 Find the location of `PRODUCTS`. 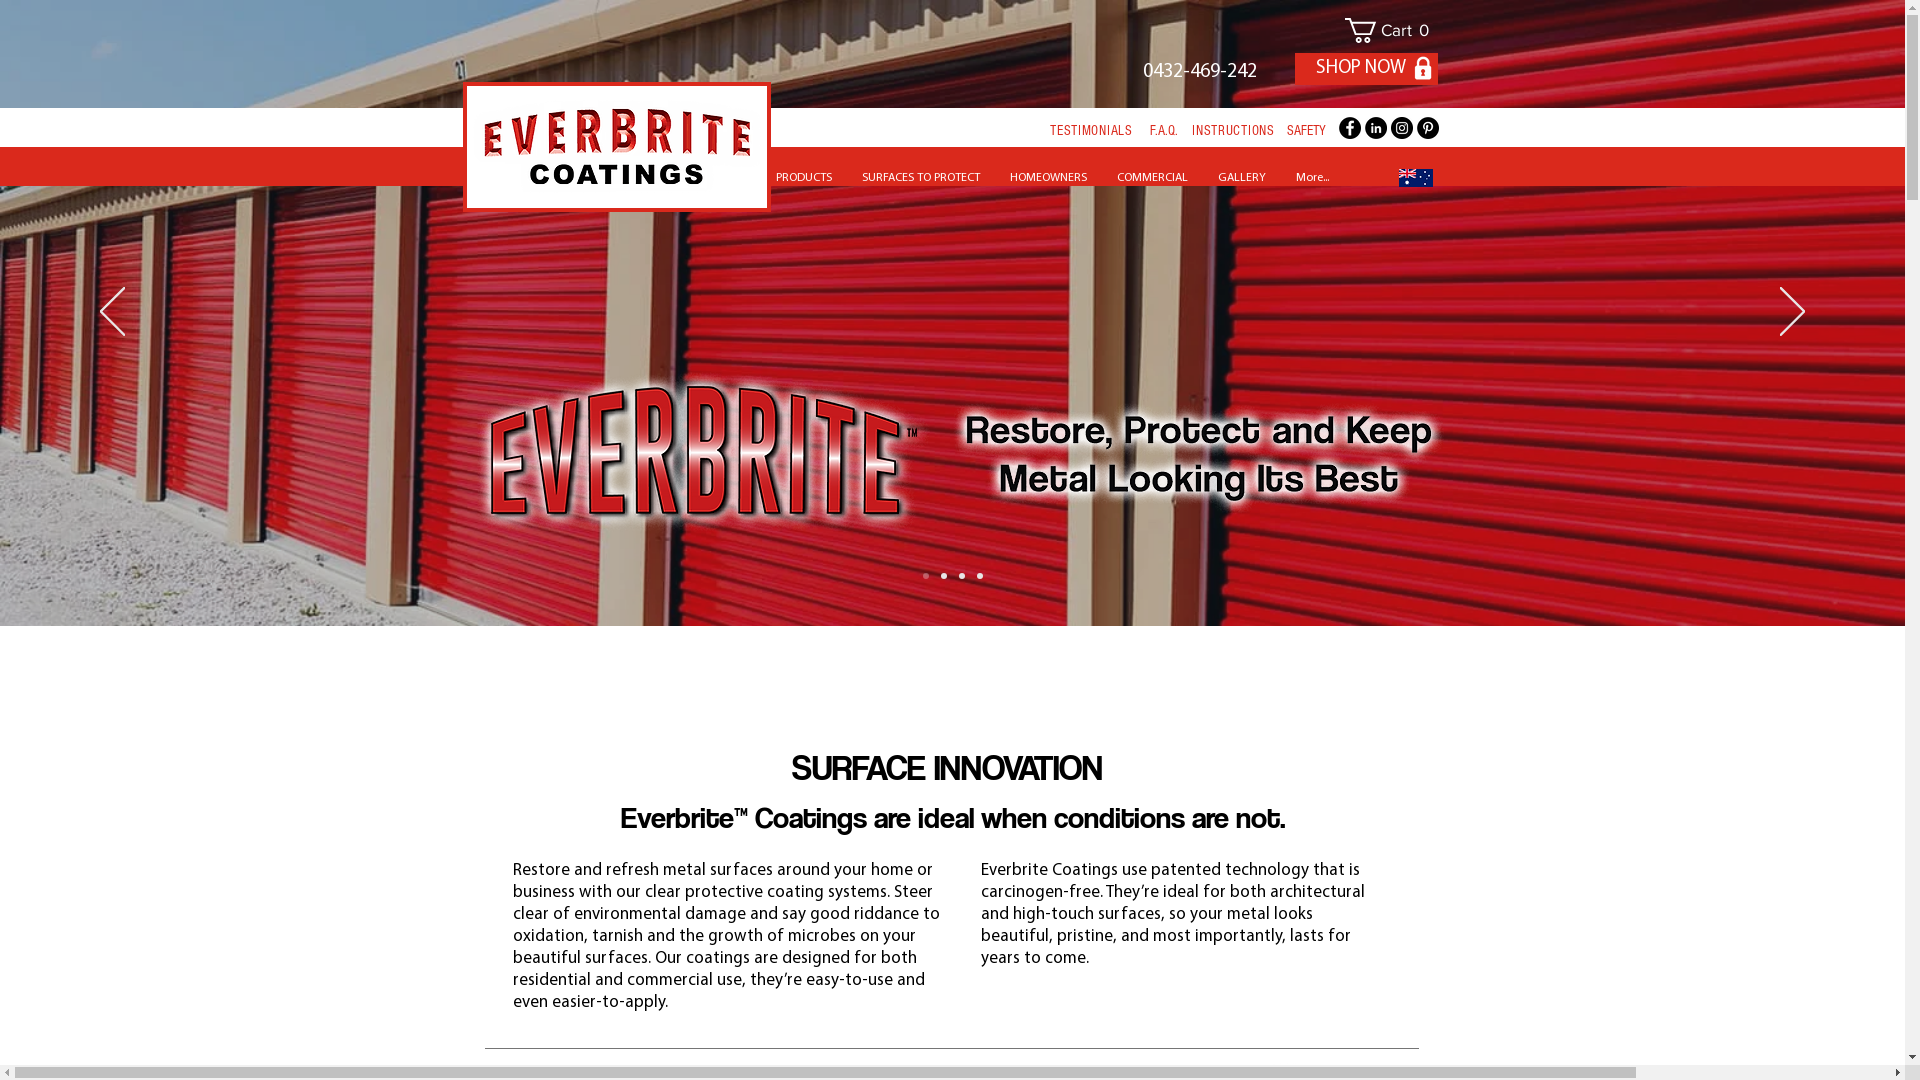

PRODUCTS is located at coordinates (803, 178).